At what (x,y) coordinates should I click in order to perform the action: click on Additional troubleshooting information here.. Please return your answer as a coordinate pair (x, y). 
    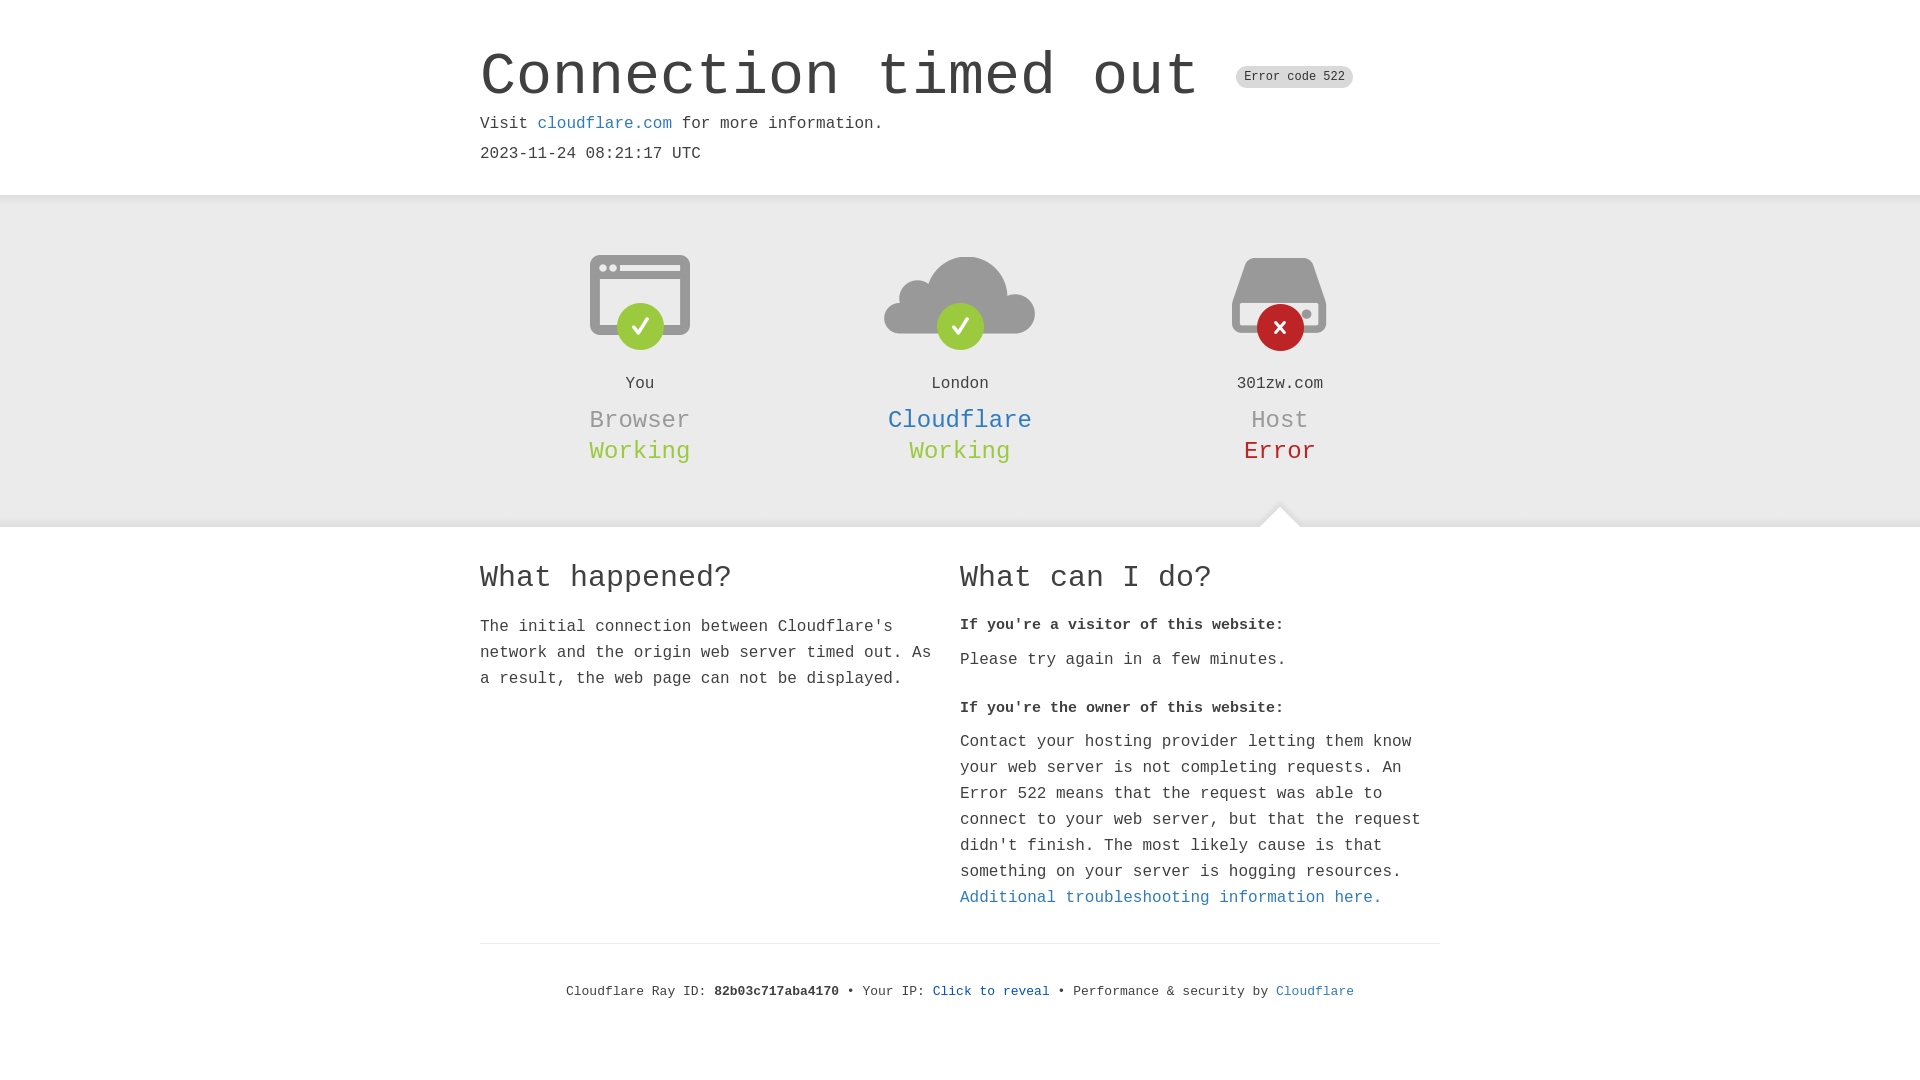
    Looking at the image, I should click on (1171, 898).